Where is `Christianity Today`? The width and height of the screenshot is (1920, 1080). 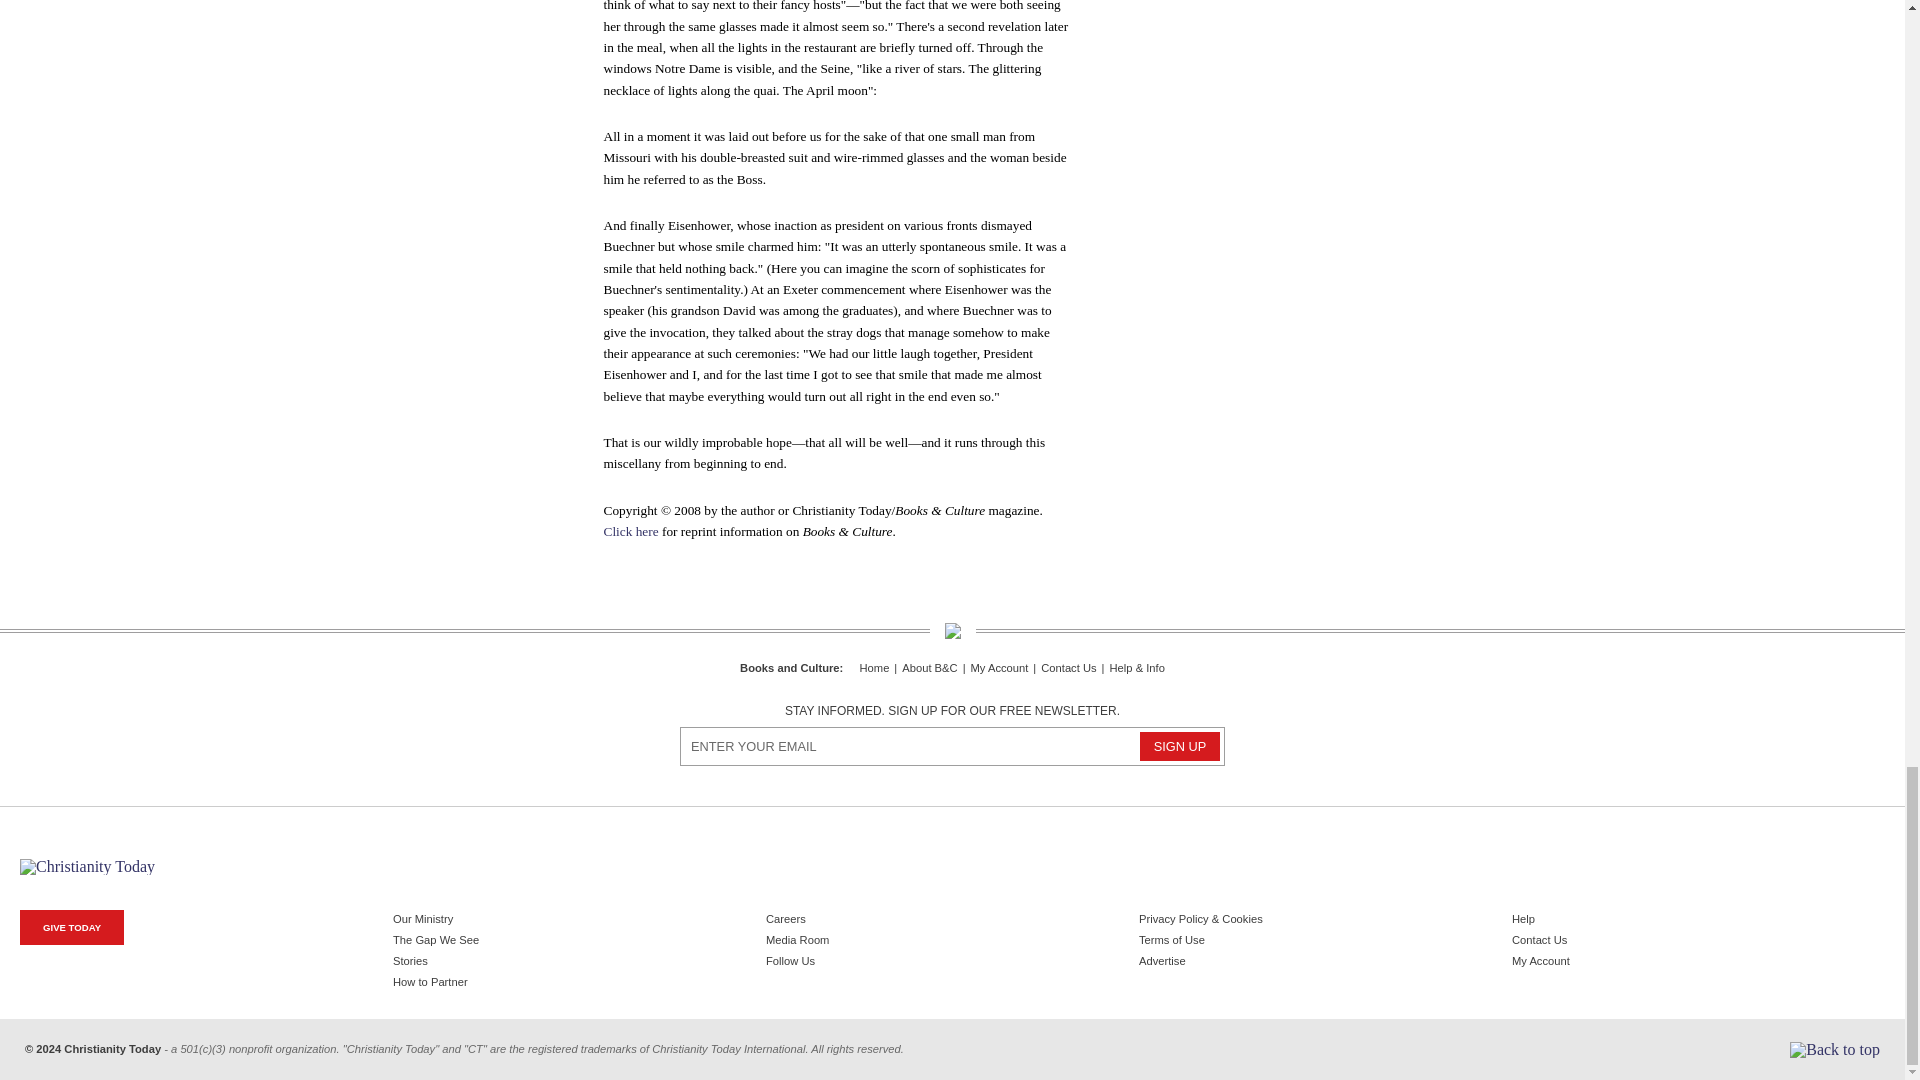 Christianity Today is located at coordinates (87, 866).